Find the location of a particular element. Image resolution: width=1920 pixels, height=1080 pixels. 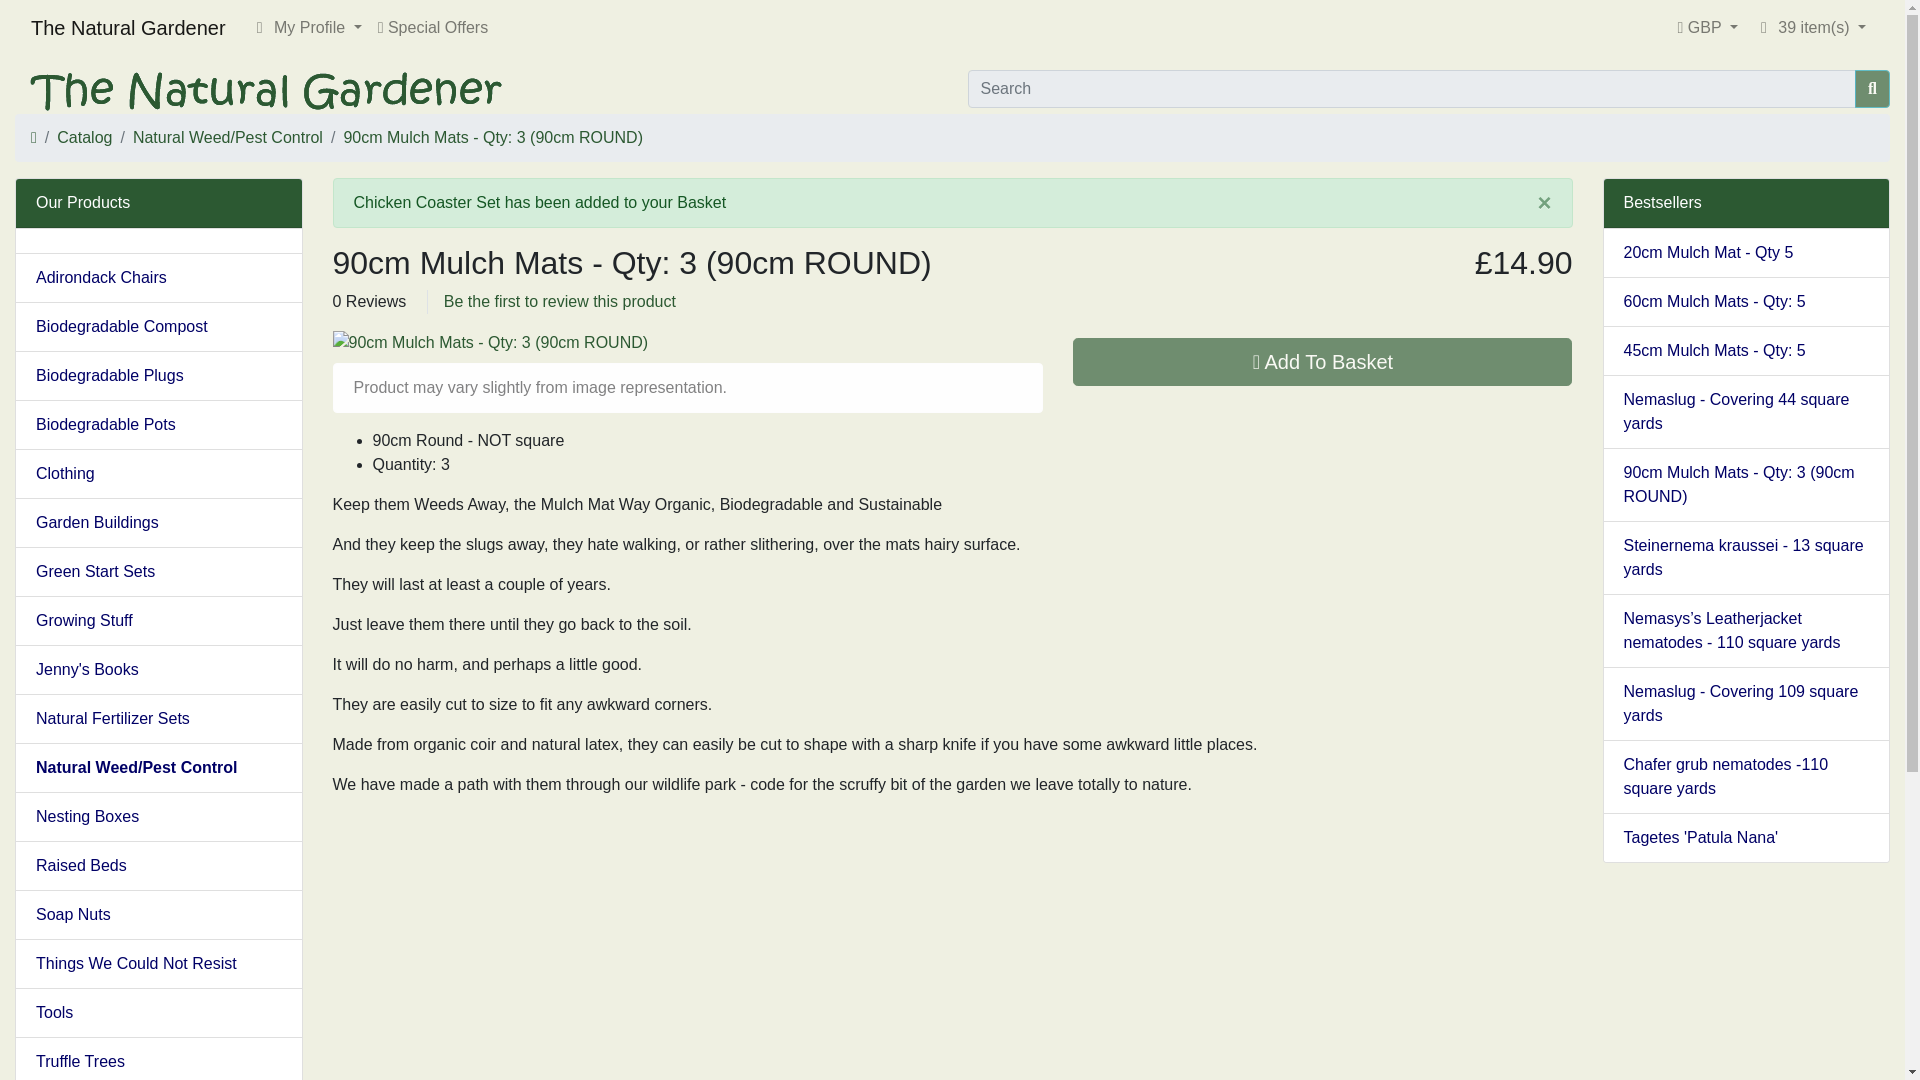

My Profile is located at coordinates (260, 28).